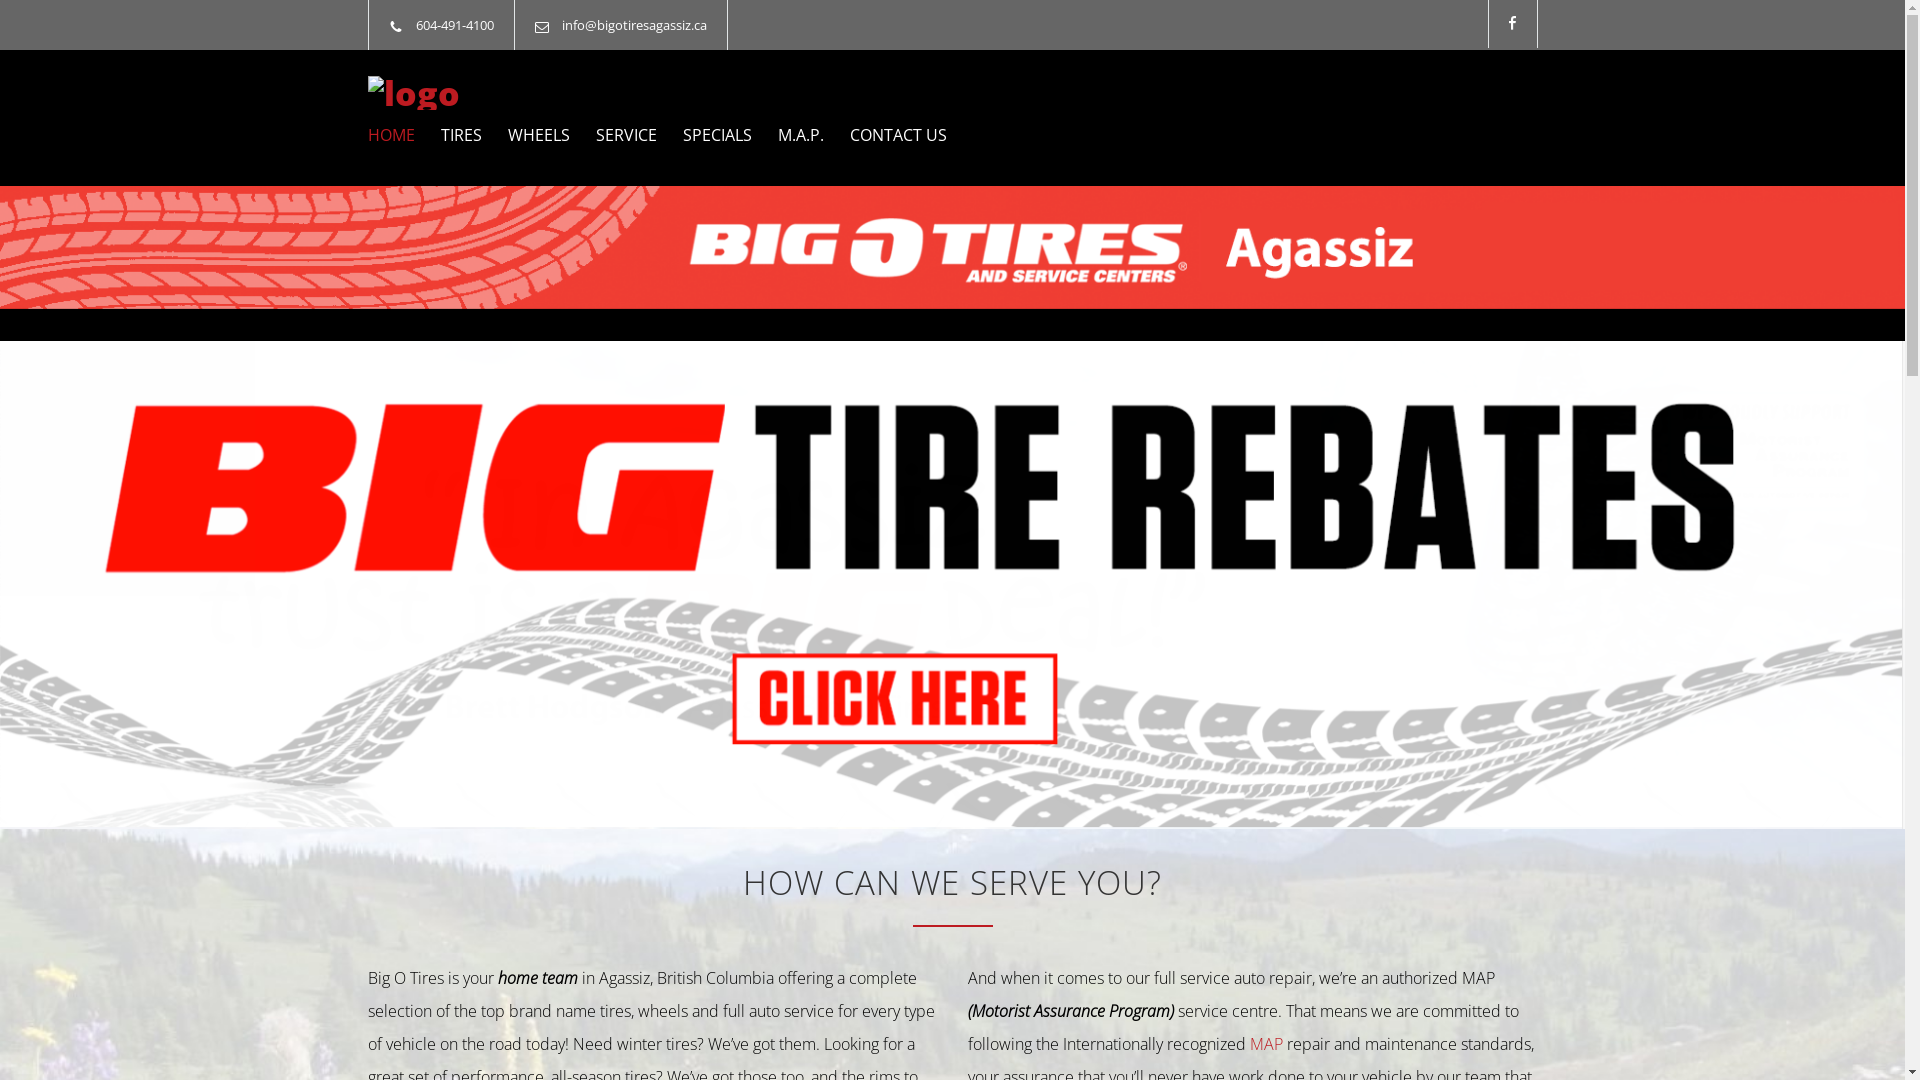 This screenshot has width=1920, height=1080. I want to click on info@bigotiresagassiz.ca, so click(634, 25).